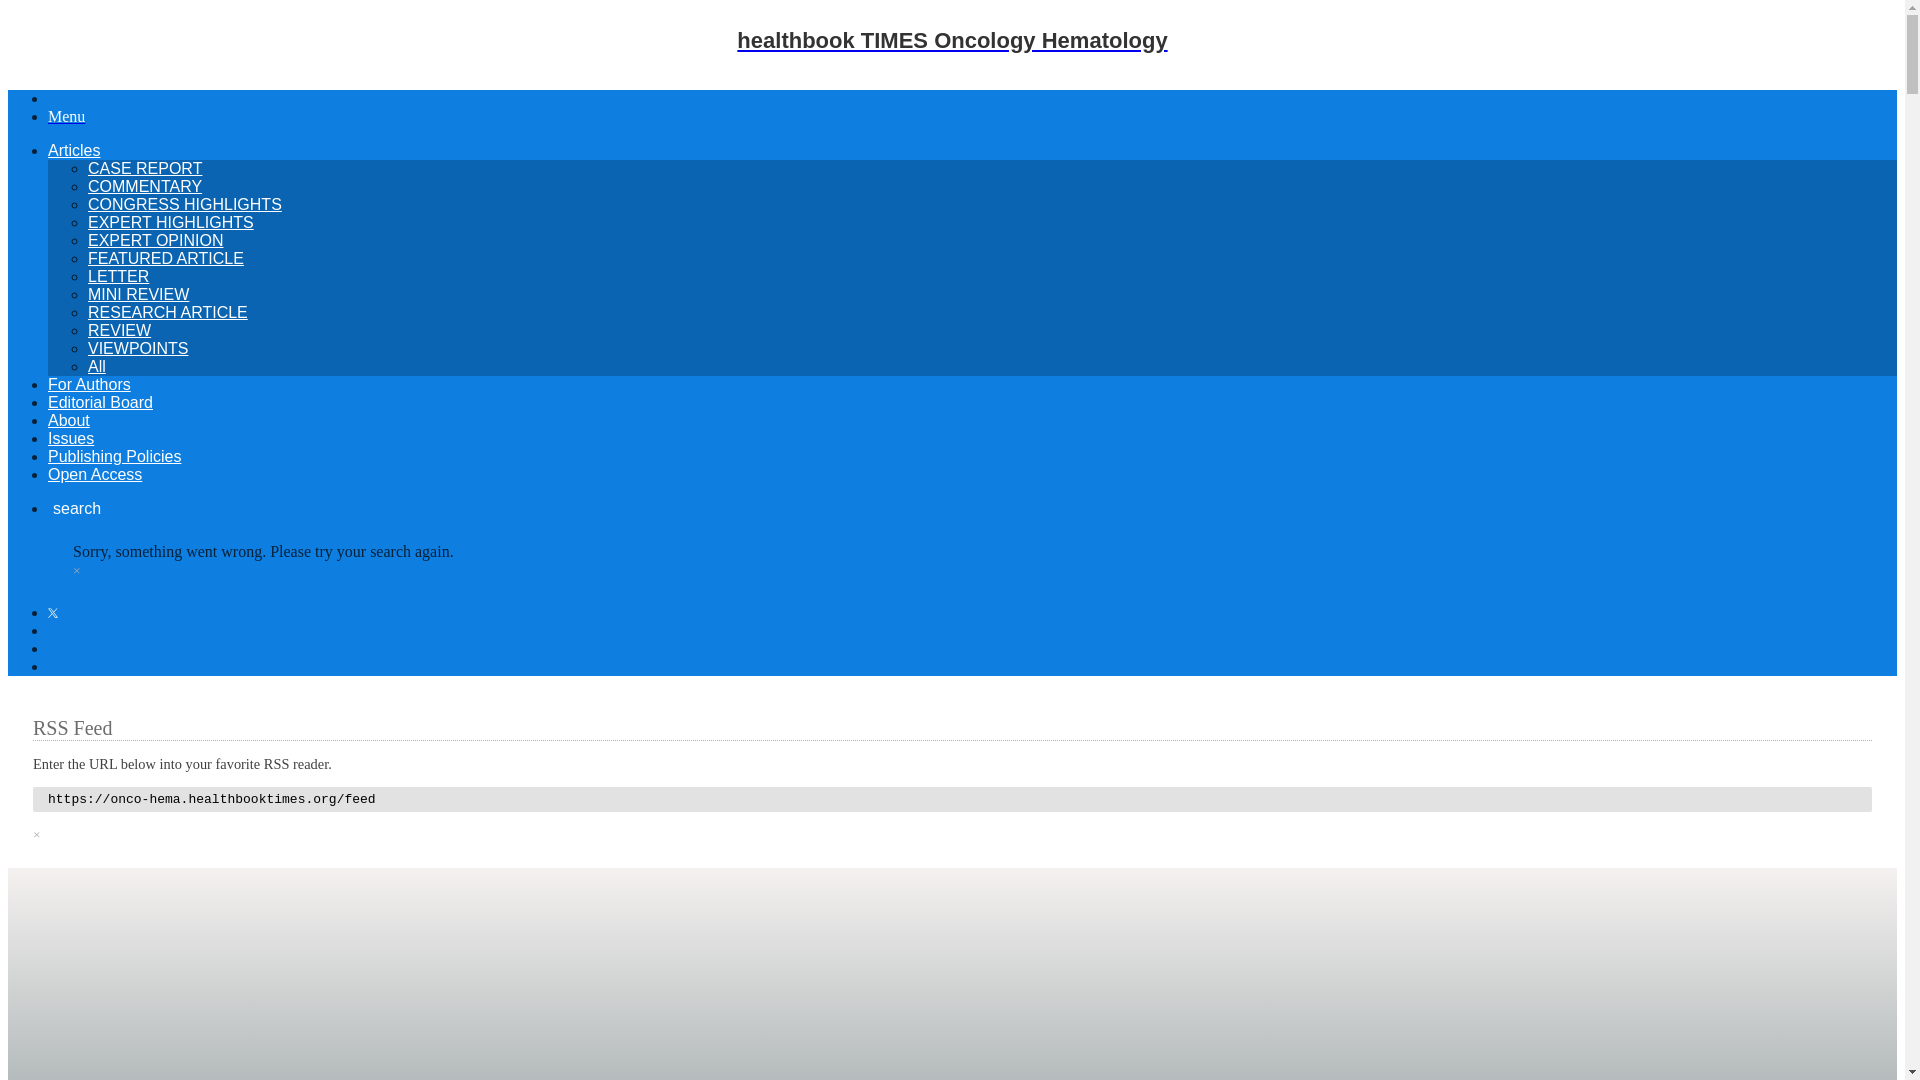 The image size is (1920, 1080). I want to click on About, so click(69, 420).